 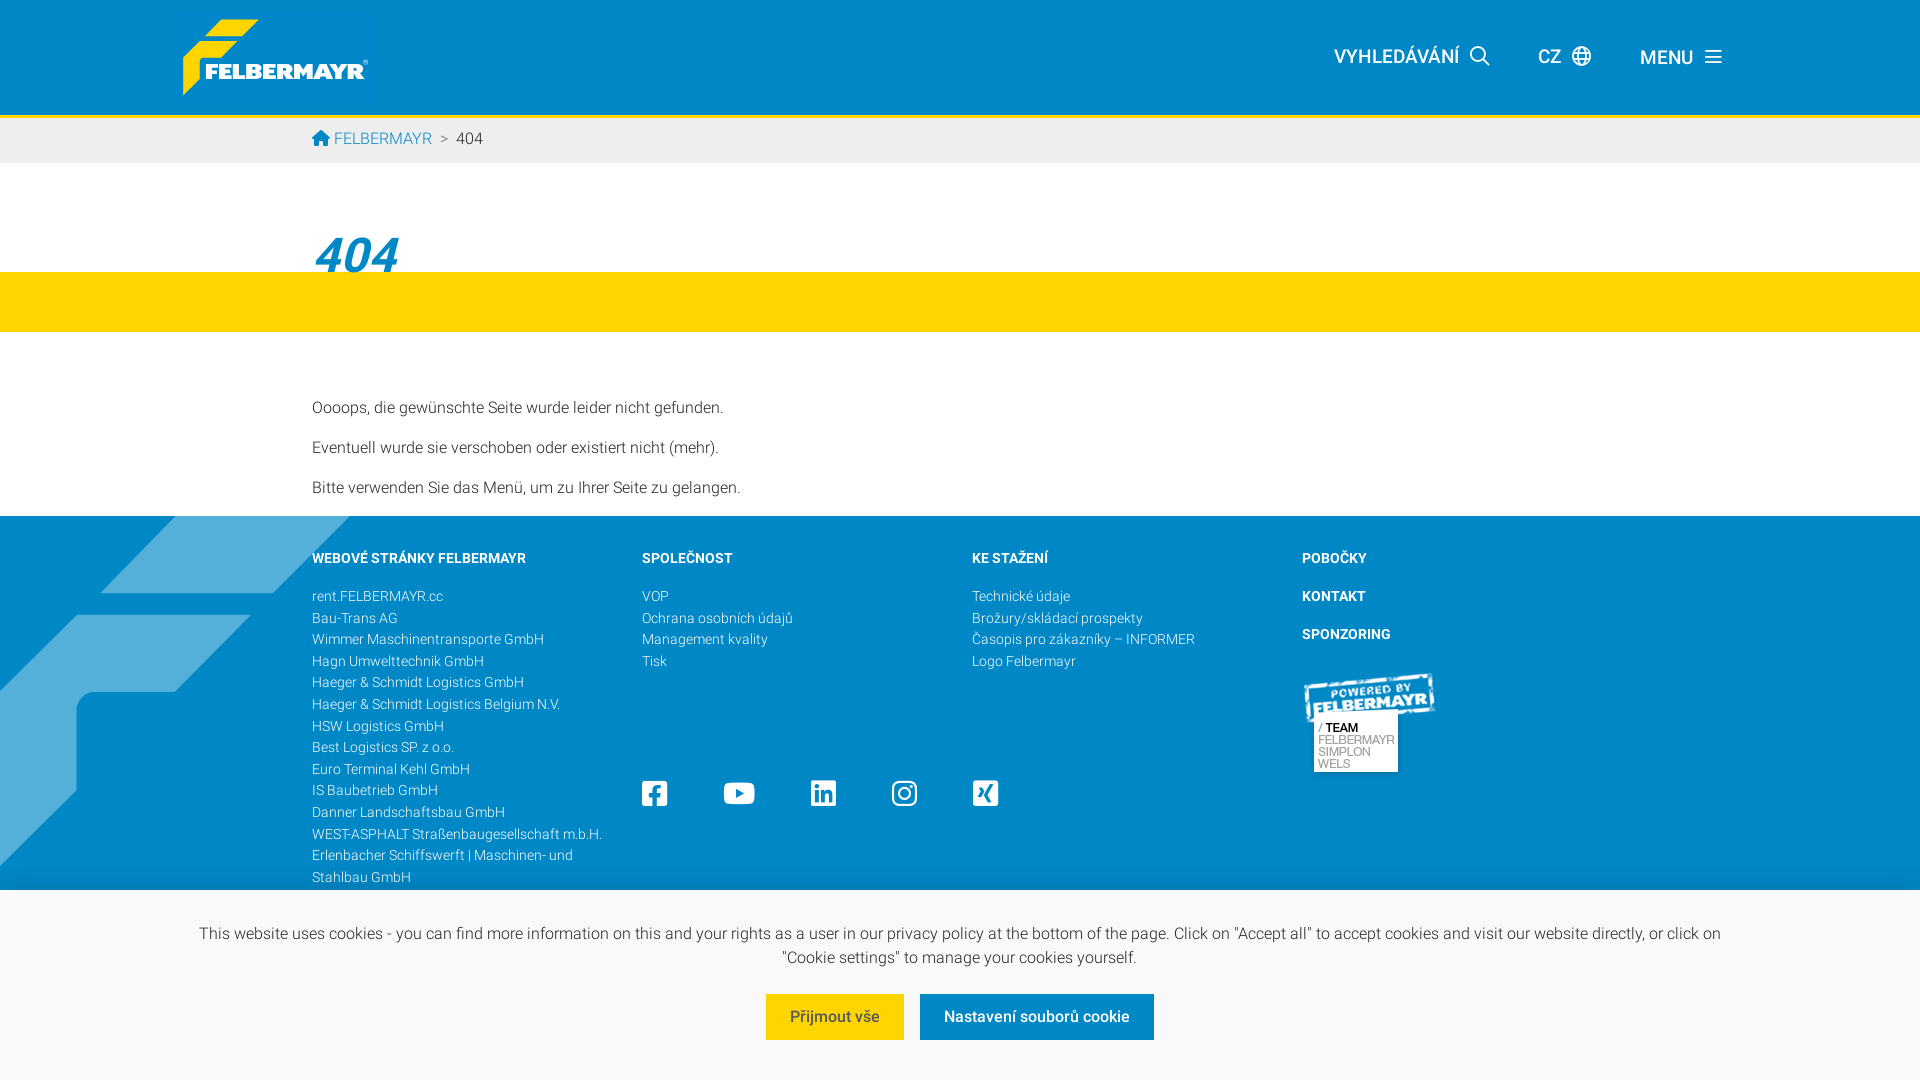 What do you see at coordinates (1148, 1006) in the screenshot?
I see `Impresum` at bounding box center [1148, 1006].